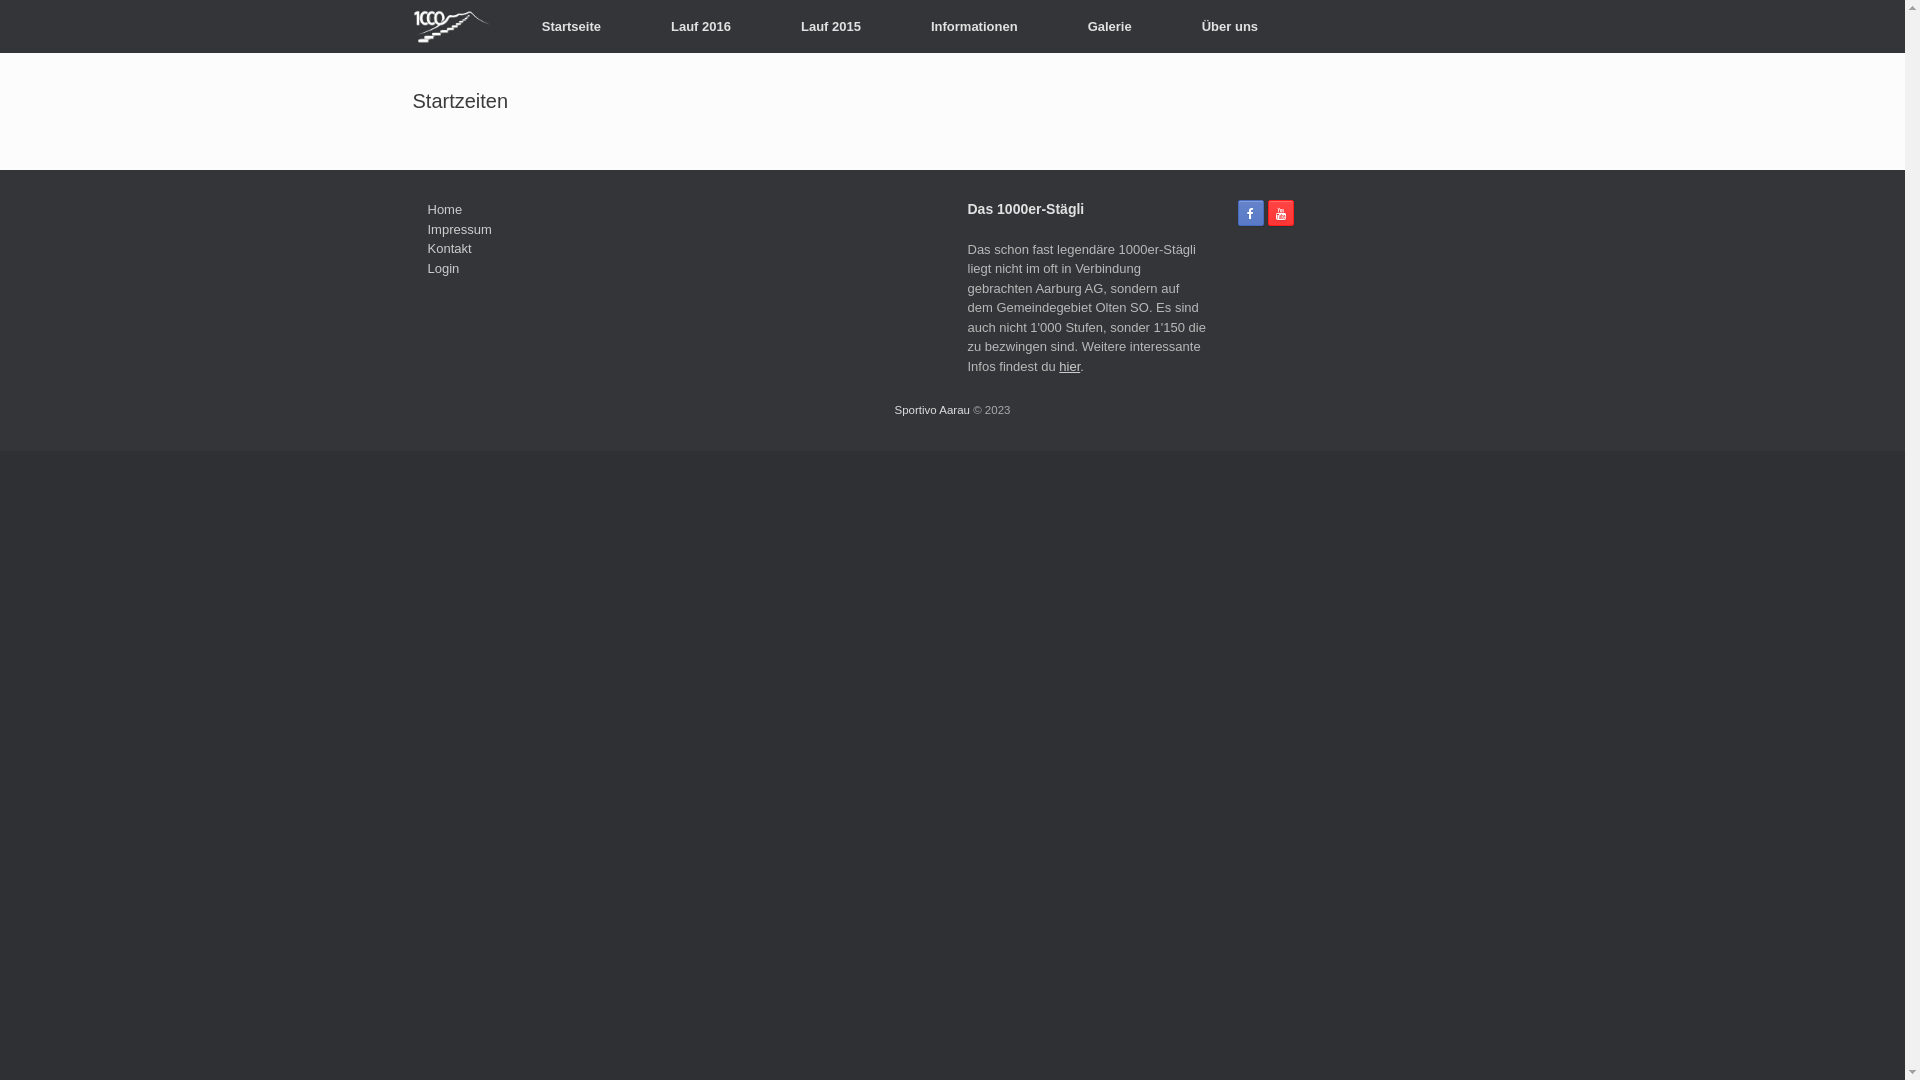  Describe the element at coordinates (1070, 366) in the screenshot. I see `hier` at that location.